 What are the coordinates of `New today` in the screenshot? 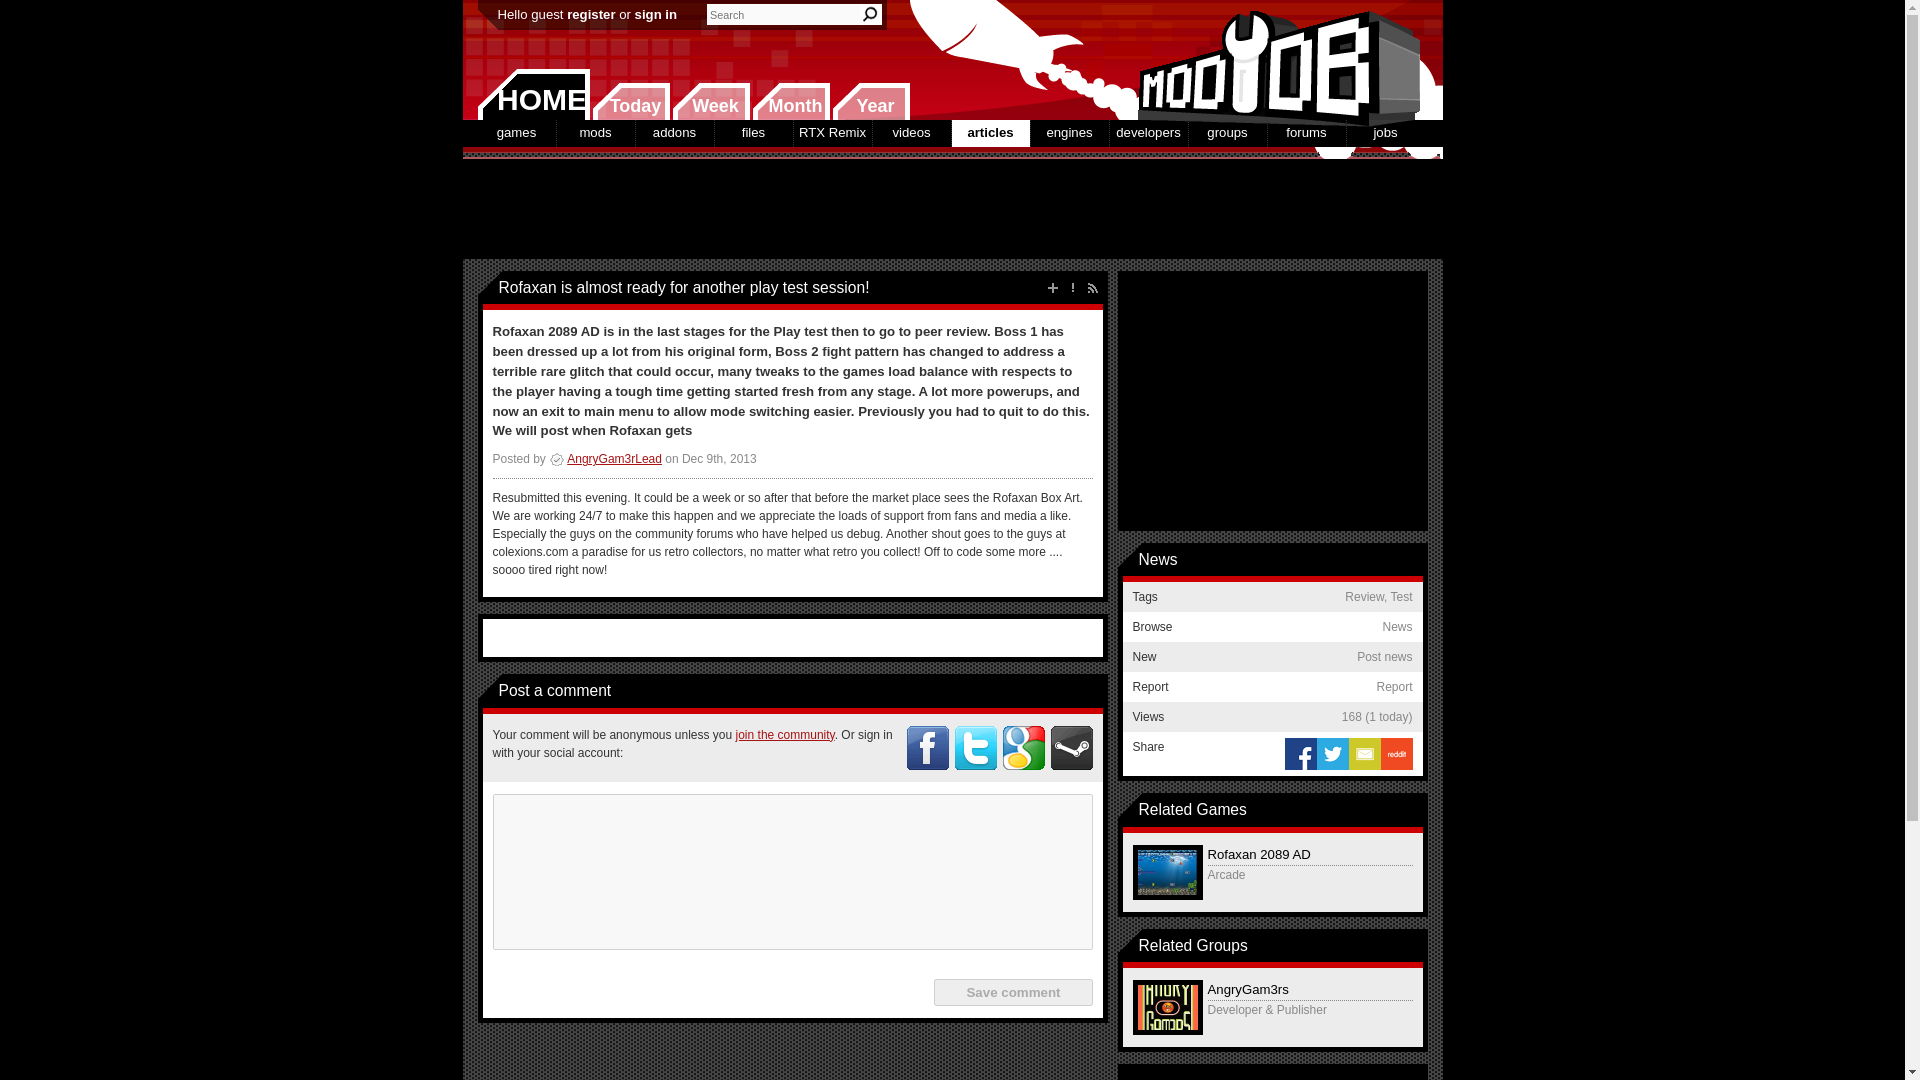 It's located at (630, 101).